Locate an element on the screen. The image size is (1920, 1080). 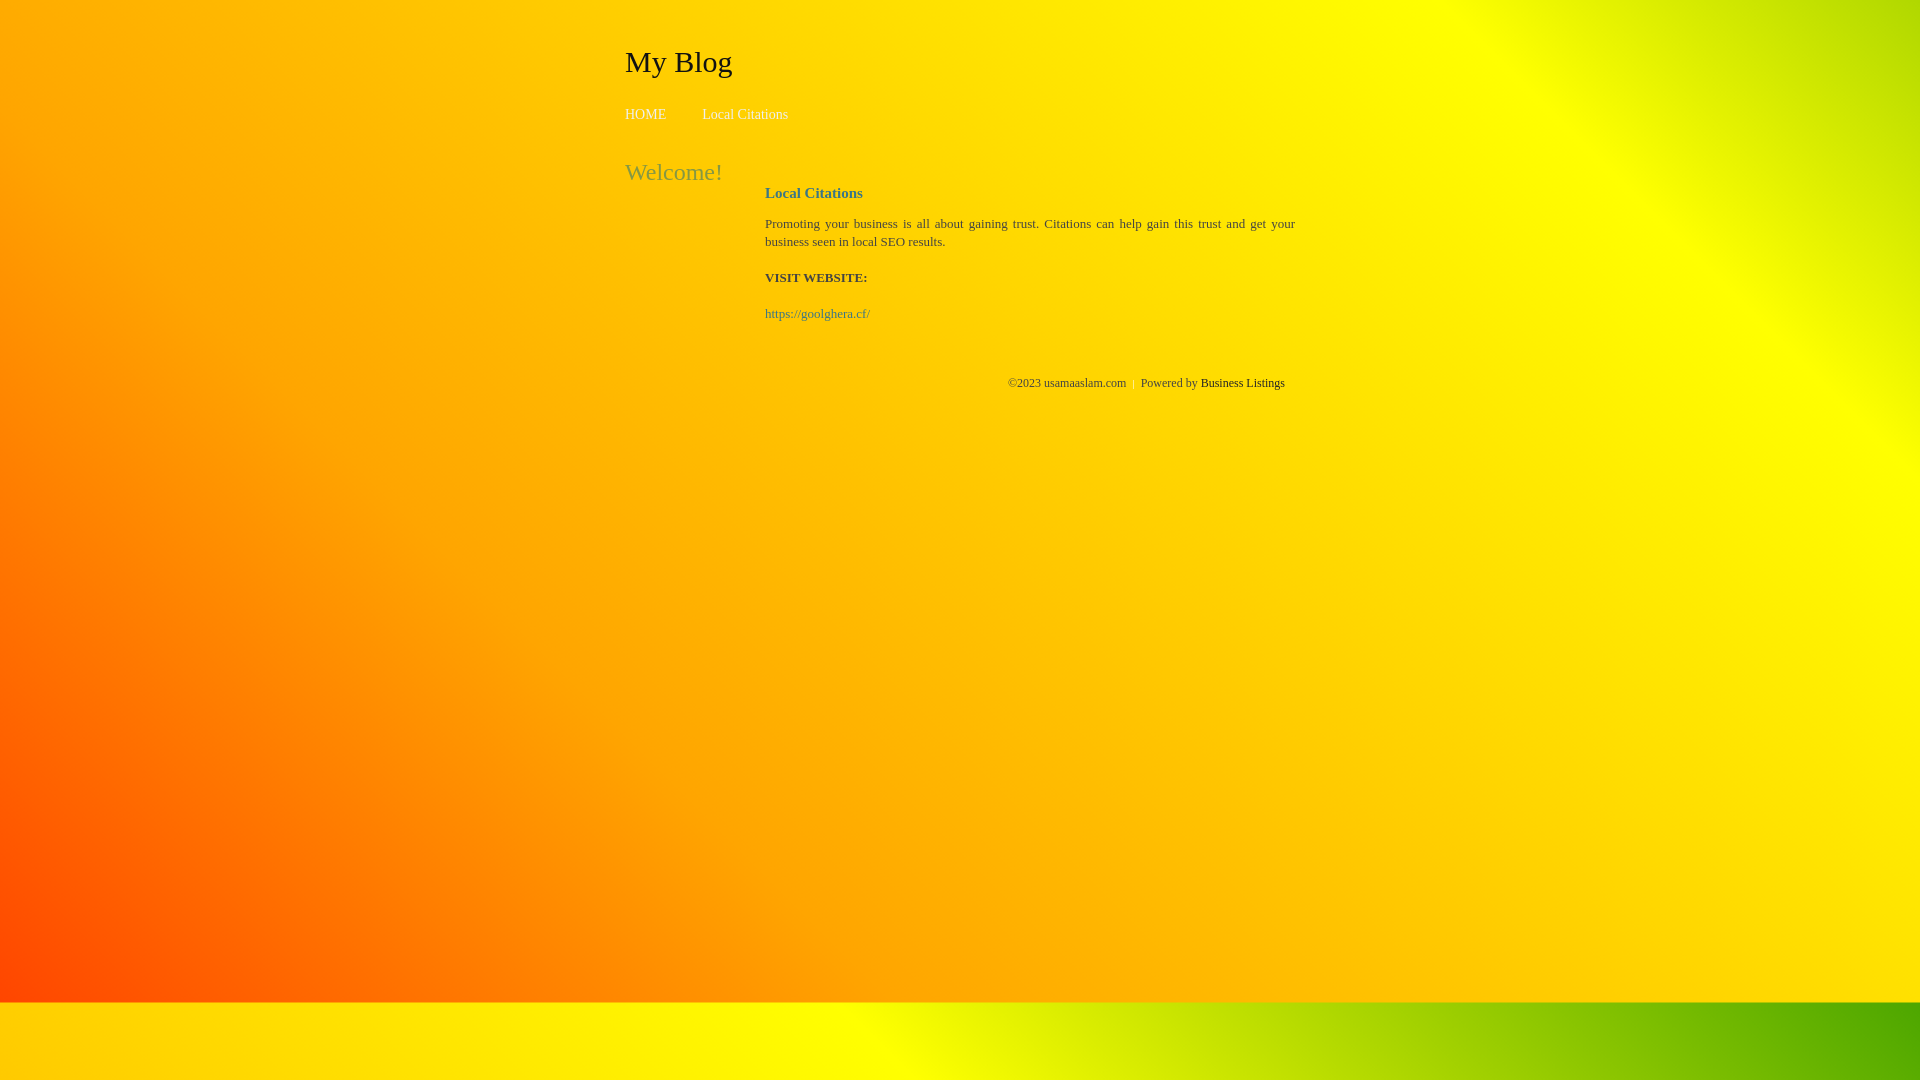
Business Listings is located at coordinates (1243, 383).